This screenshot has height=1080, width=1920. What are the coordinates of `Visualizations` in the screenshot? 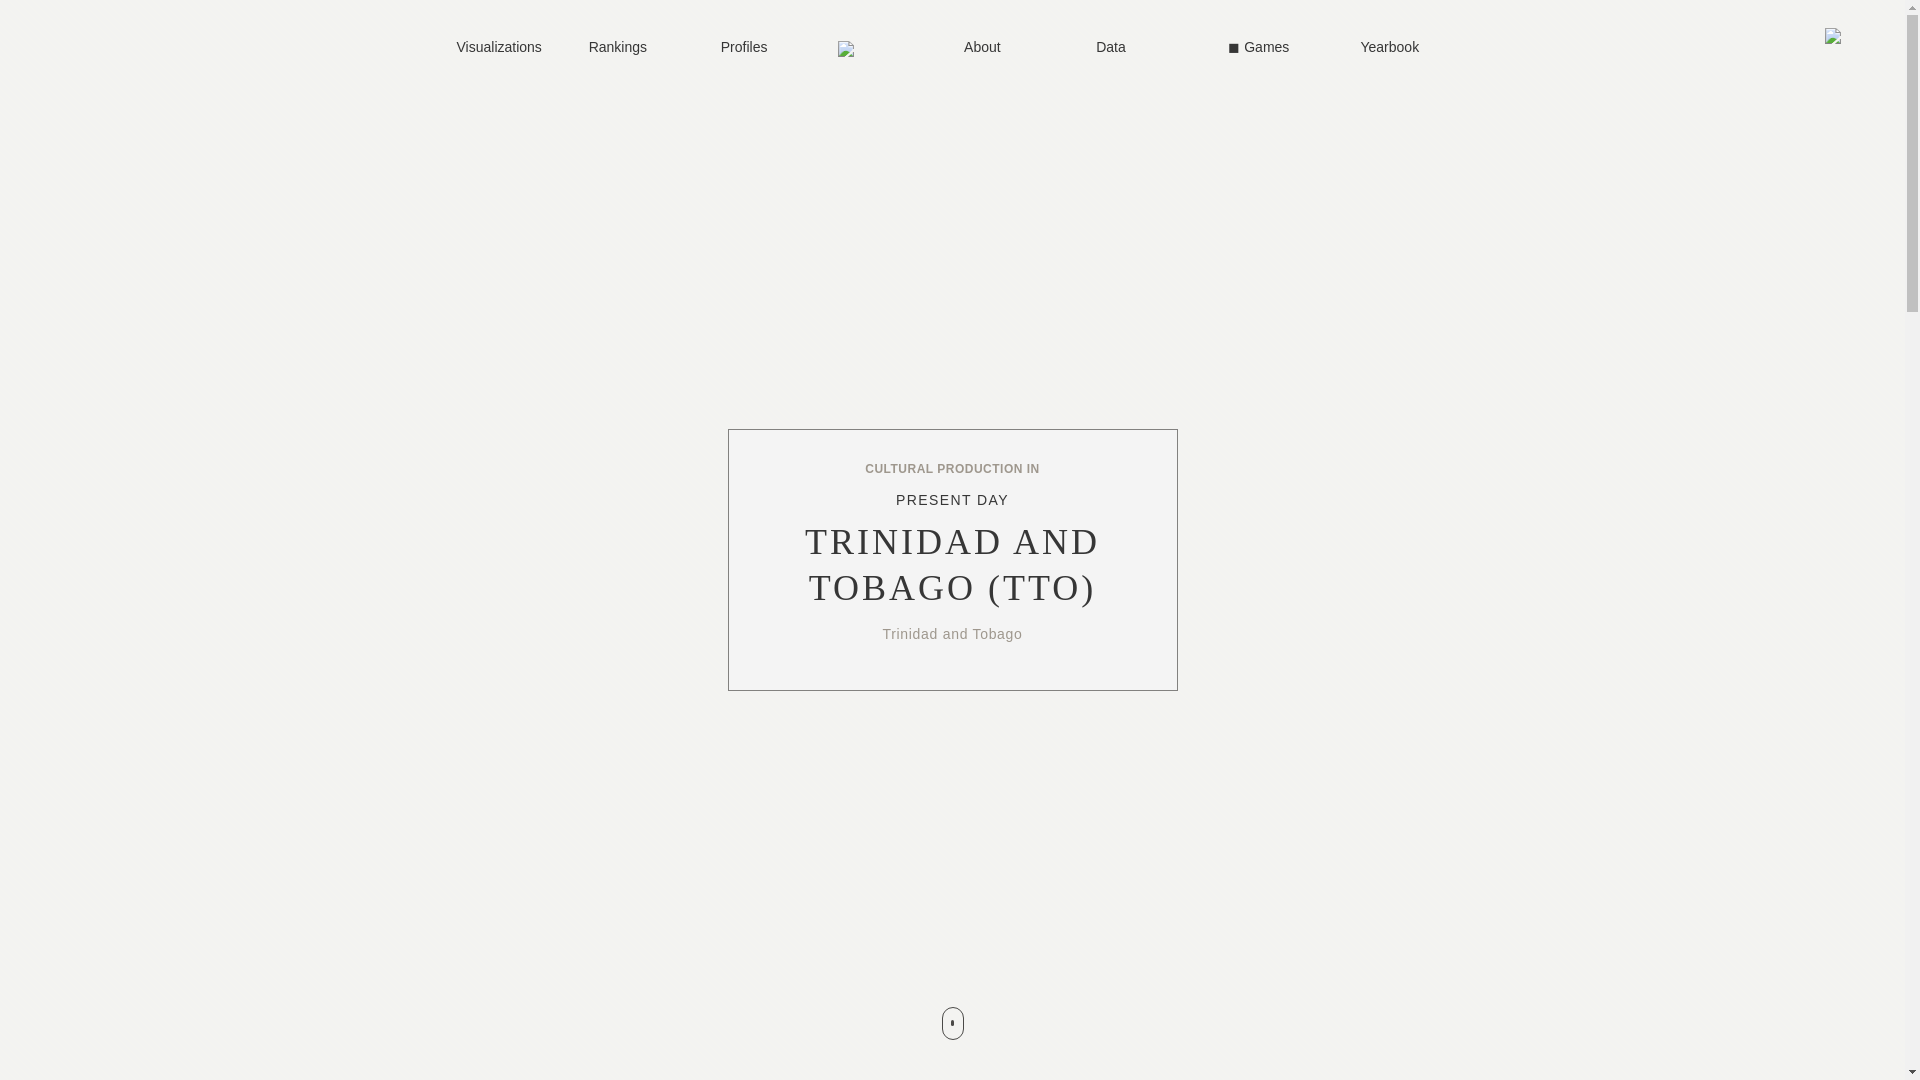 It's located at (500, 48).